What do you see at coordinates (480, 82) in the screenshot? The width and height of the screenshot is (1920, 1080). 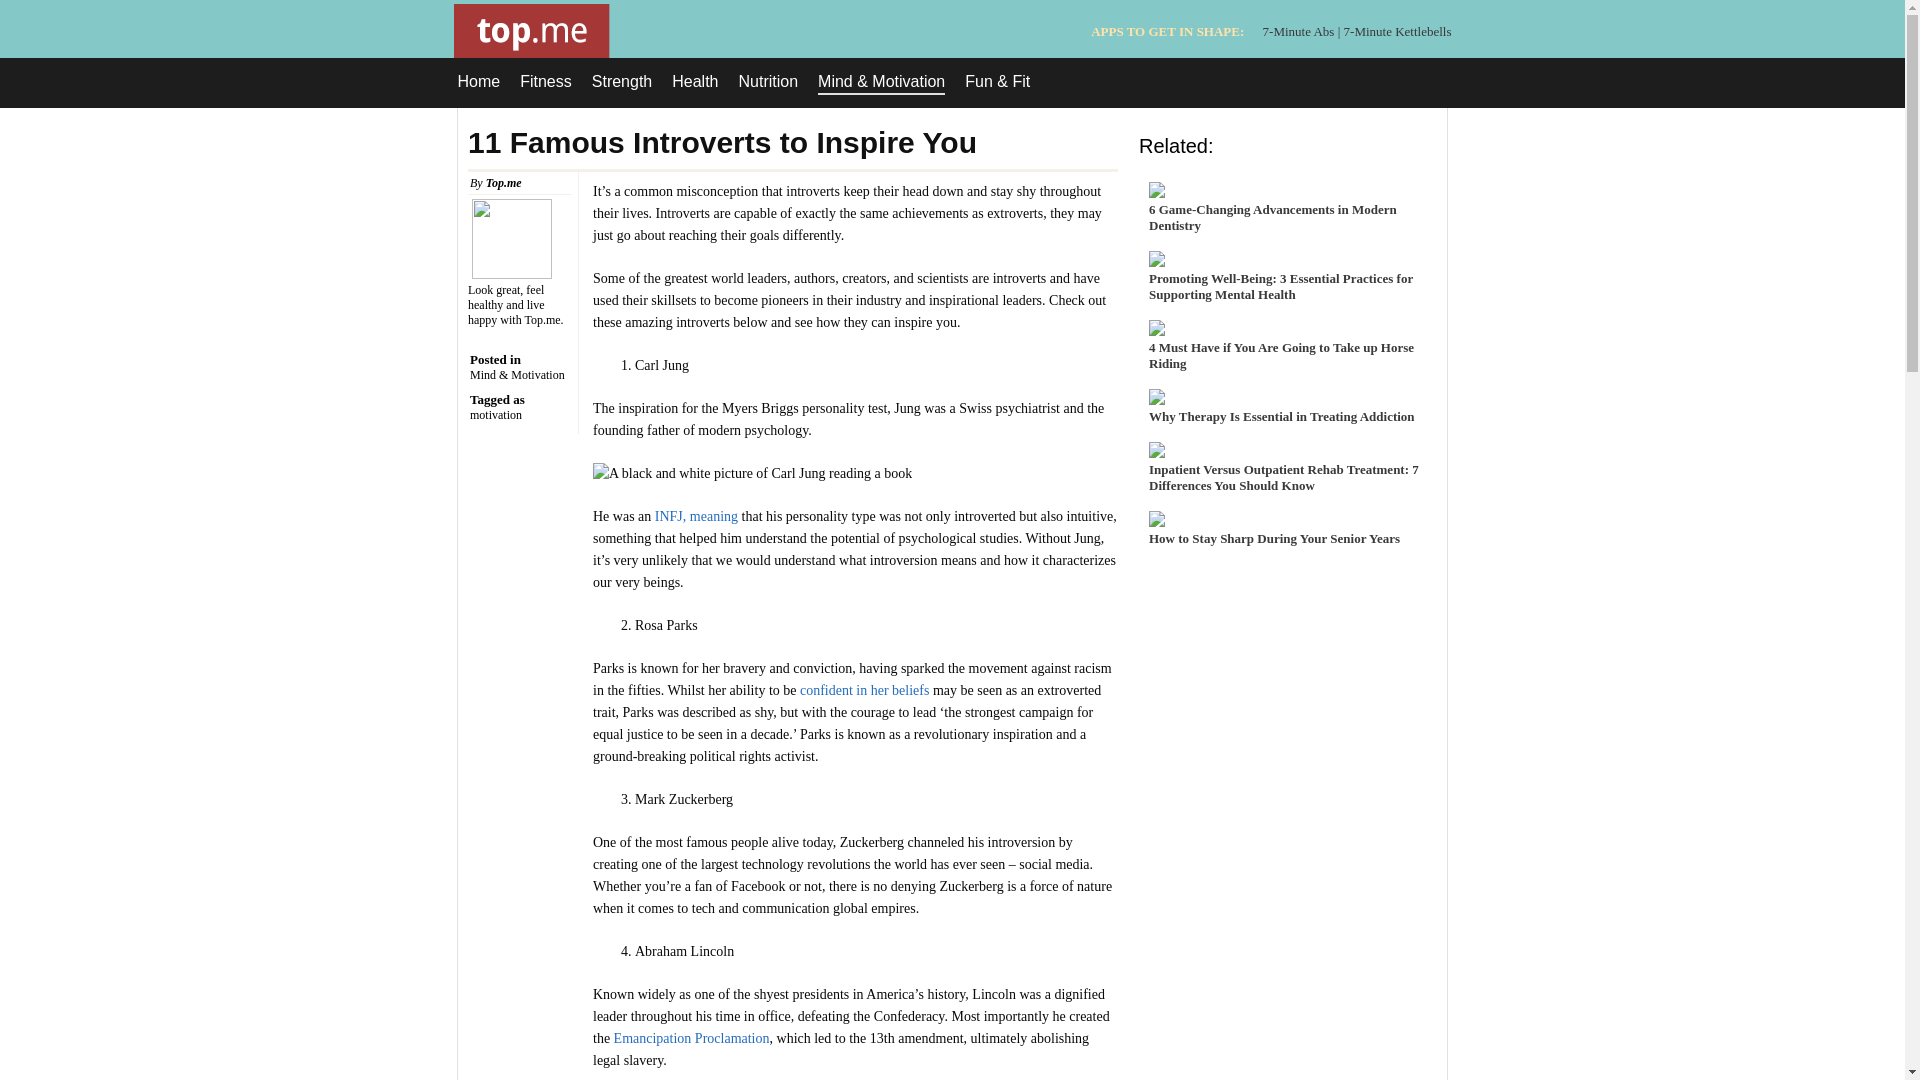 I see `Home` at bounding box center [480, 82].